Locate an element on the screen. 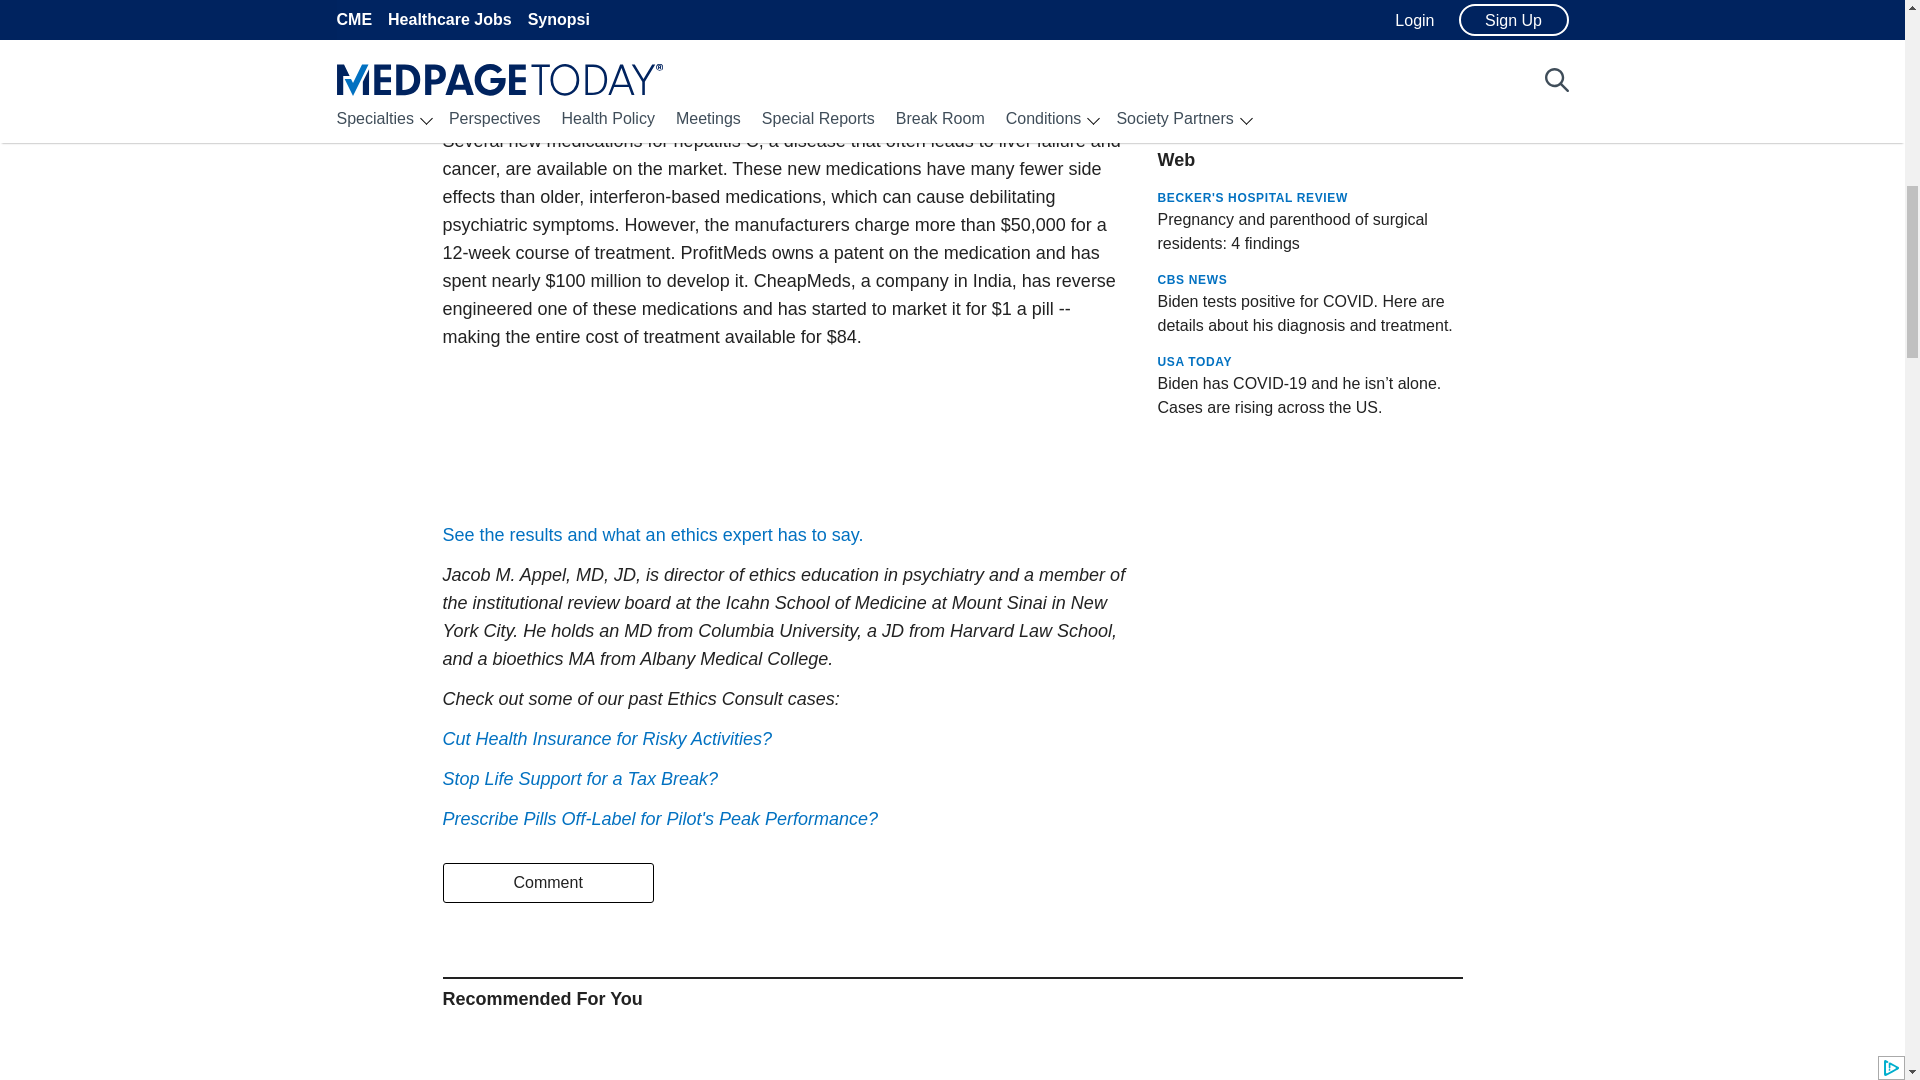 The height and width of the screenshot is (1080, 1920). Opens in a new tab or window is located at coordinates (606, 739).